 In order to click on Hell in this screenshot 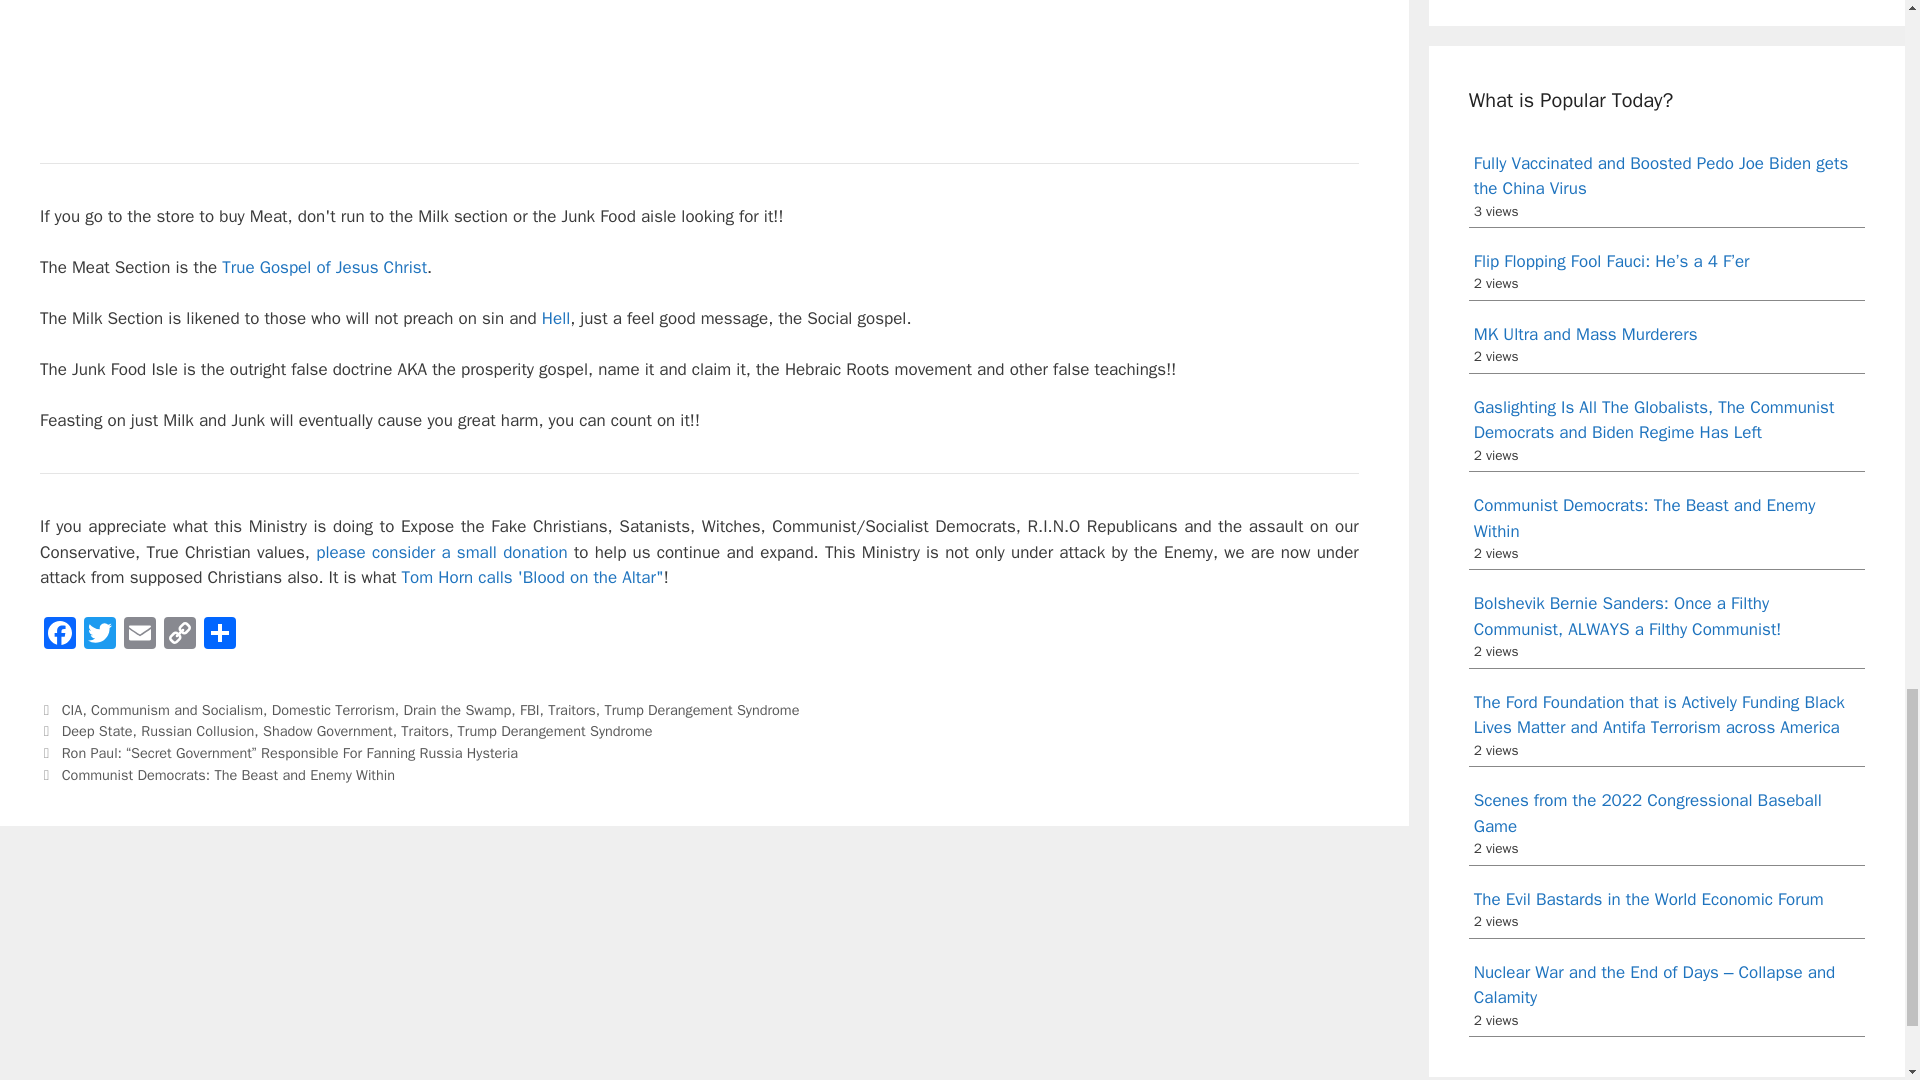, I will do `click(556, 318)`.